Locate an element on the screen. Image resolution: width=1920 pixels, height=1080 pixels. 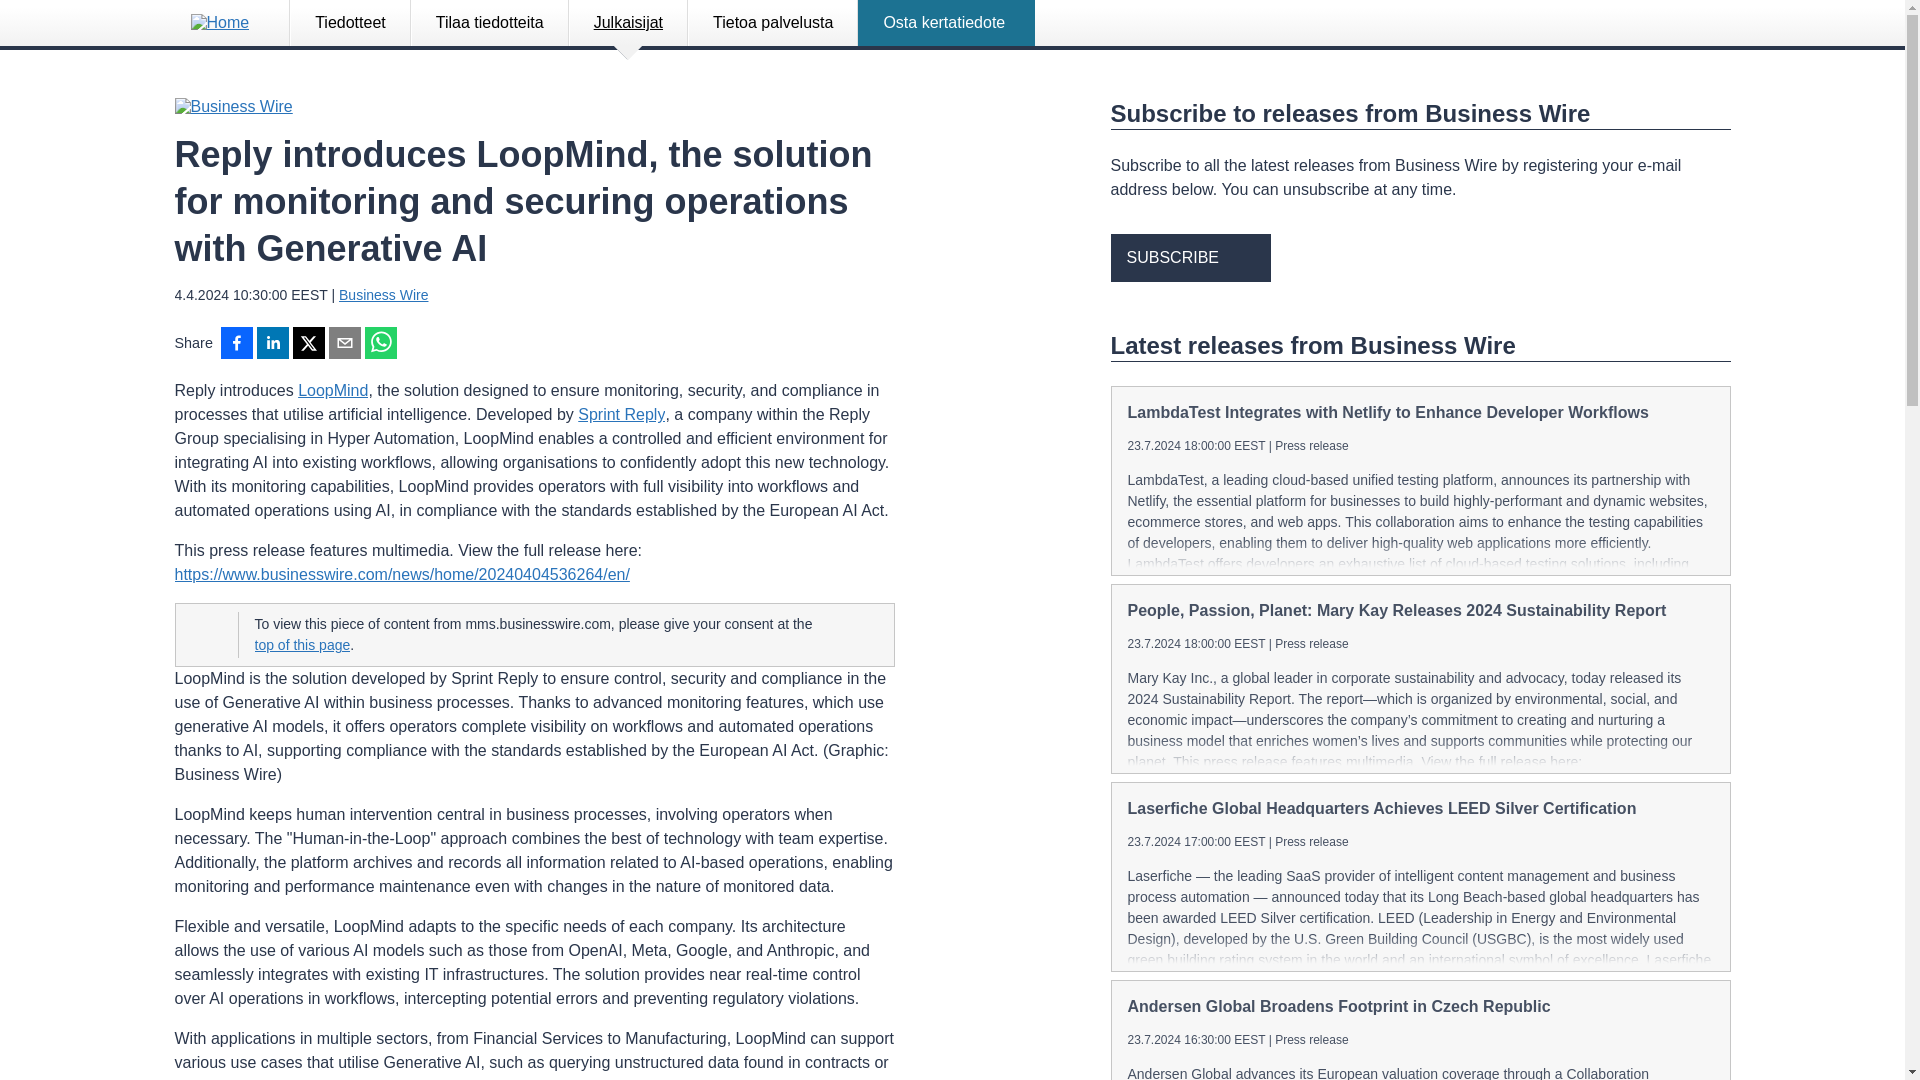
Julkaisijat is located at coordinates (628, 23).